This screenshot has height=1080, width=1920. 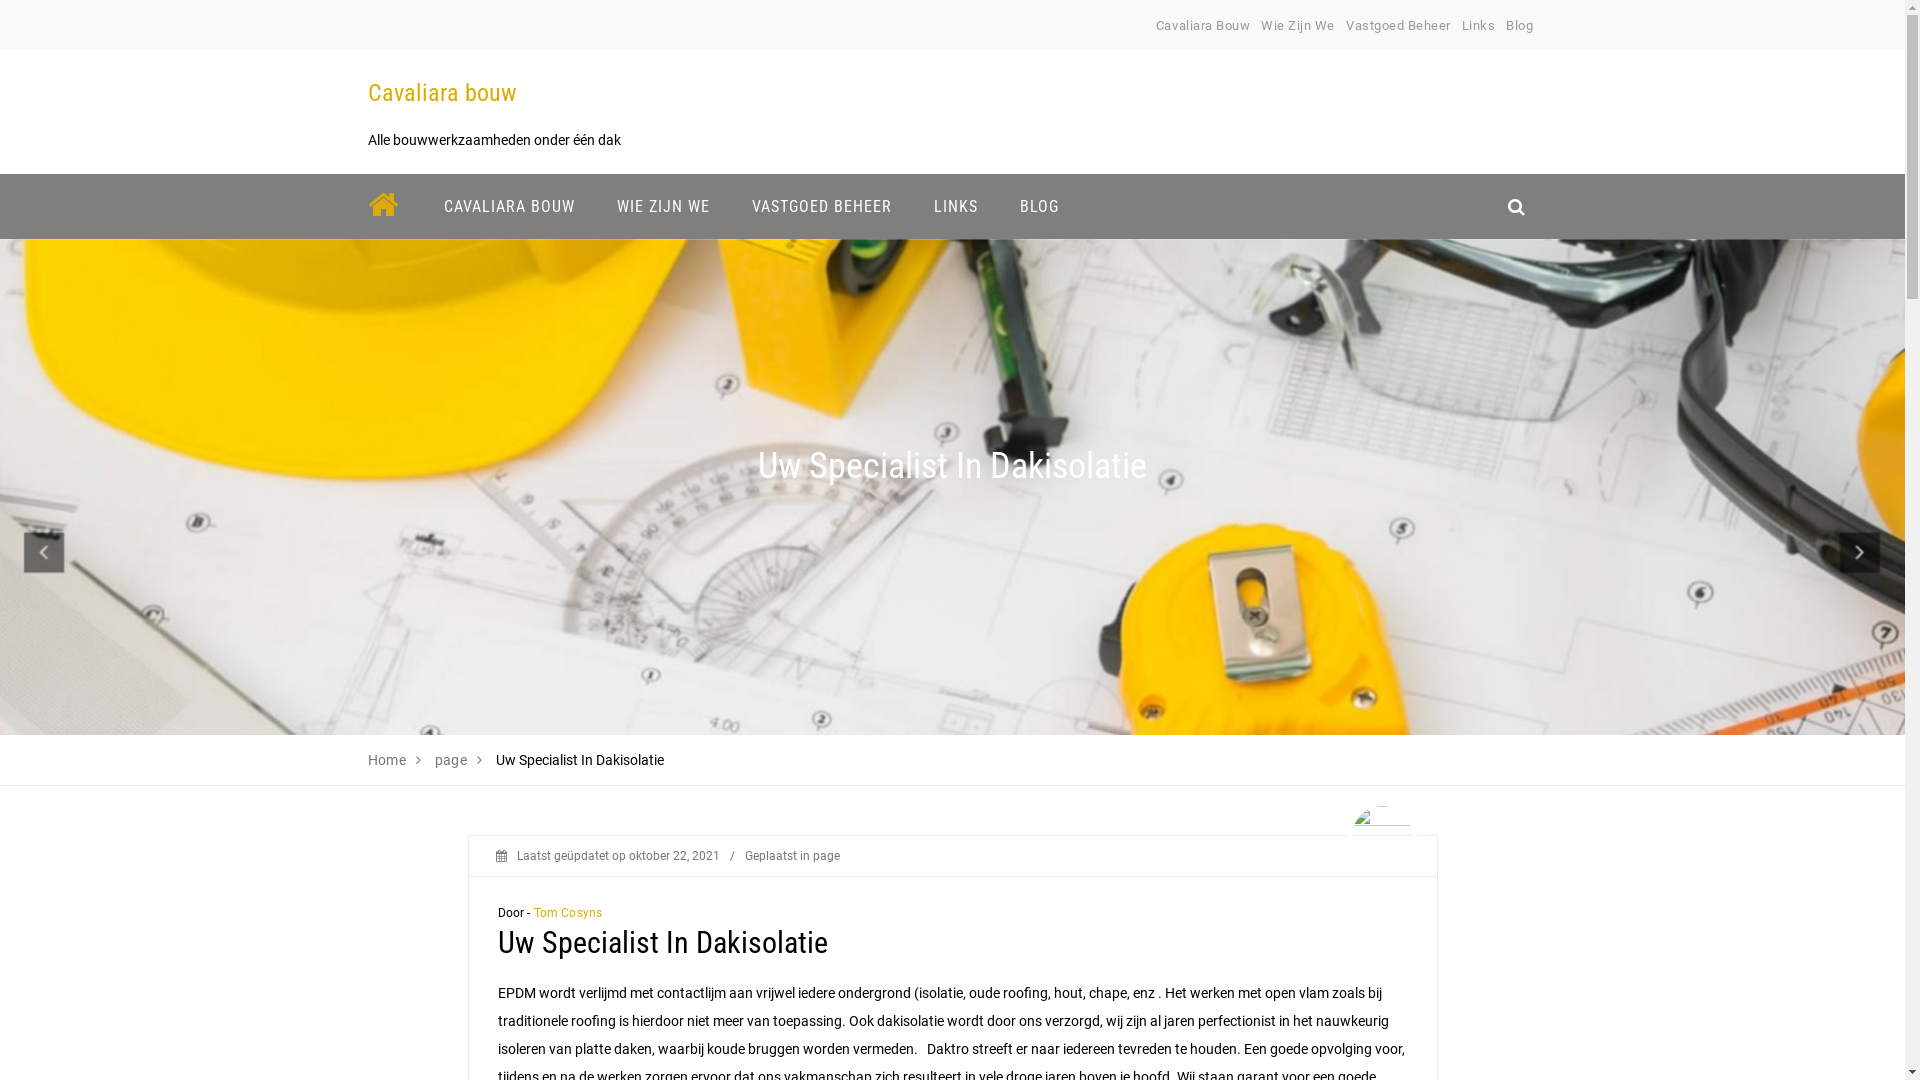 What do you see at coordinates (955, 206) in the screenshot?
I see `LINKS` at bounding box center [955, 206].